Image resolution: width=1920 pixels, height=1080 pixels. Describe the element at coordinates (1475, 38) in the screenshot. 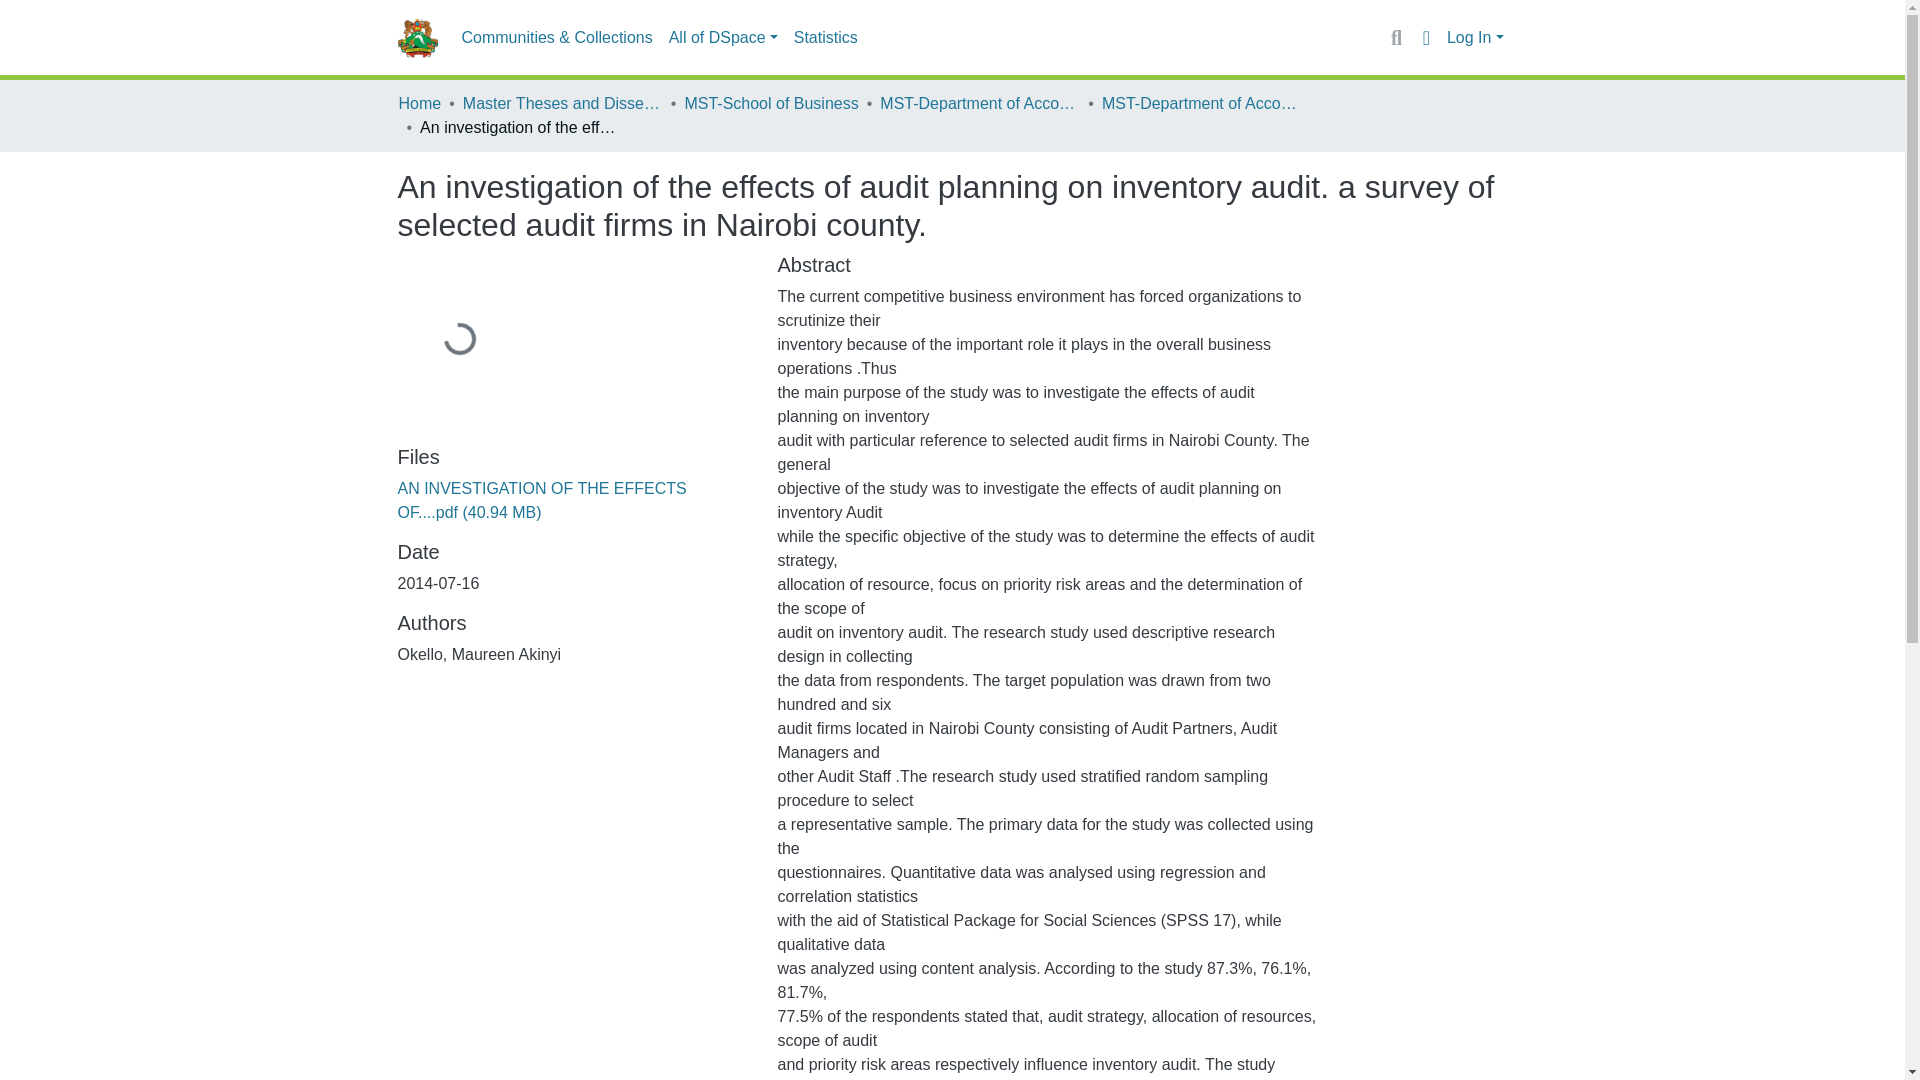

I see `Log In` at that location.